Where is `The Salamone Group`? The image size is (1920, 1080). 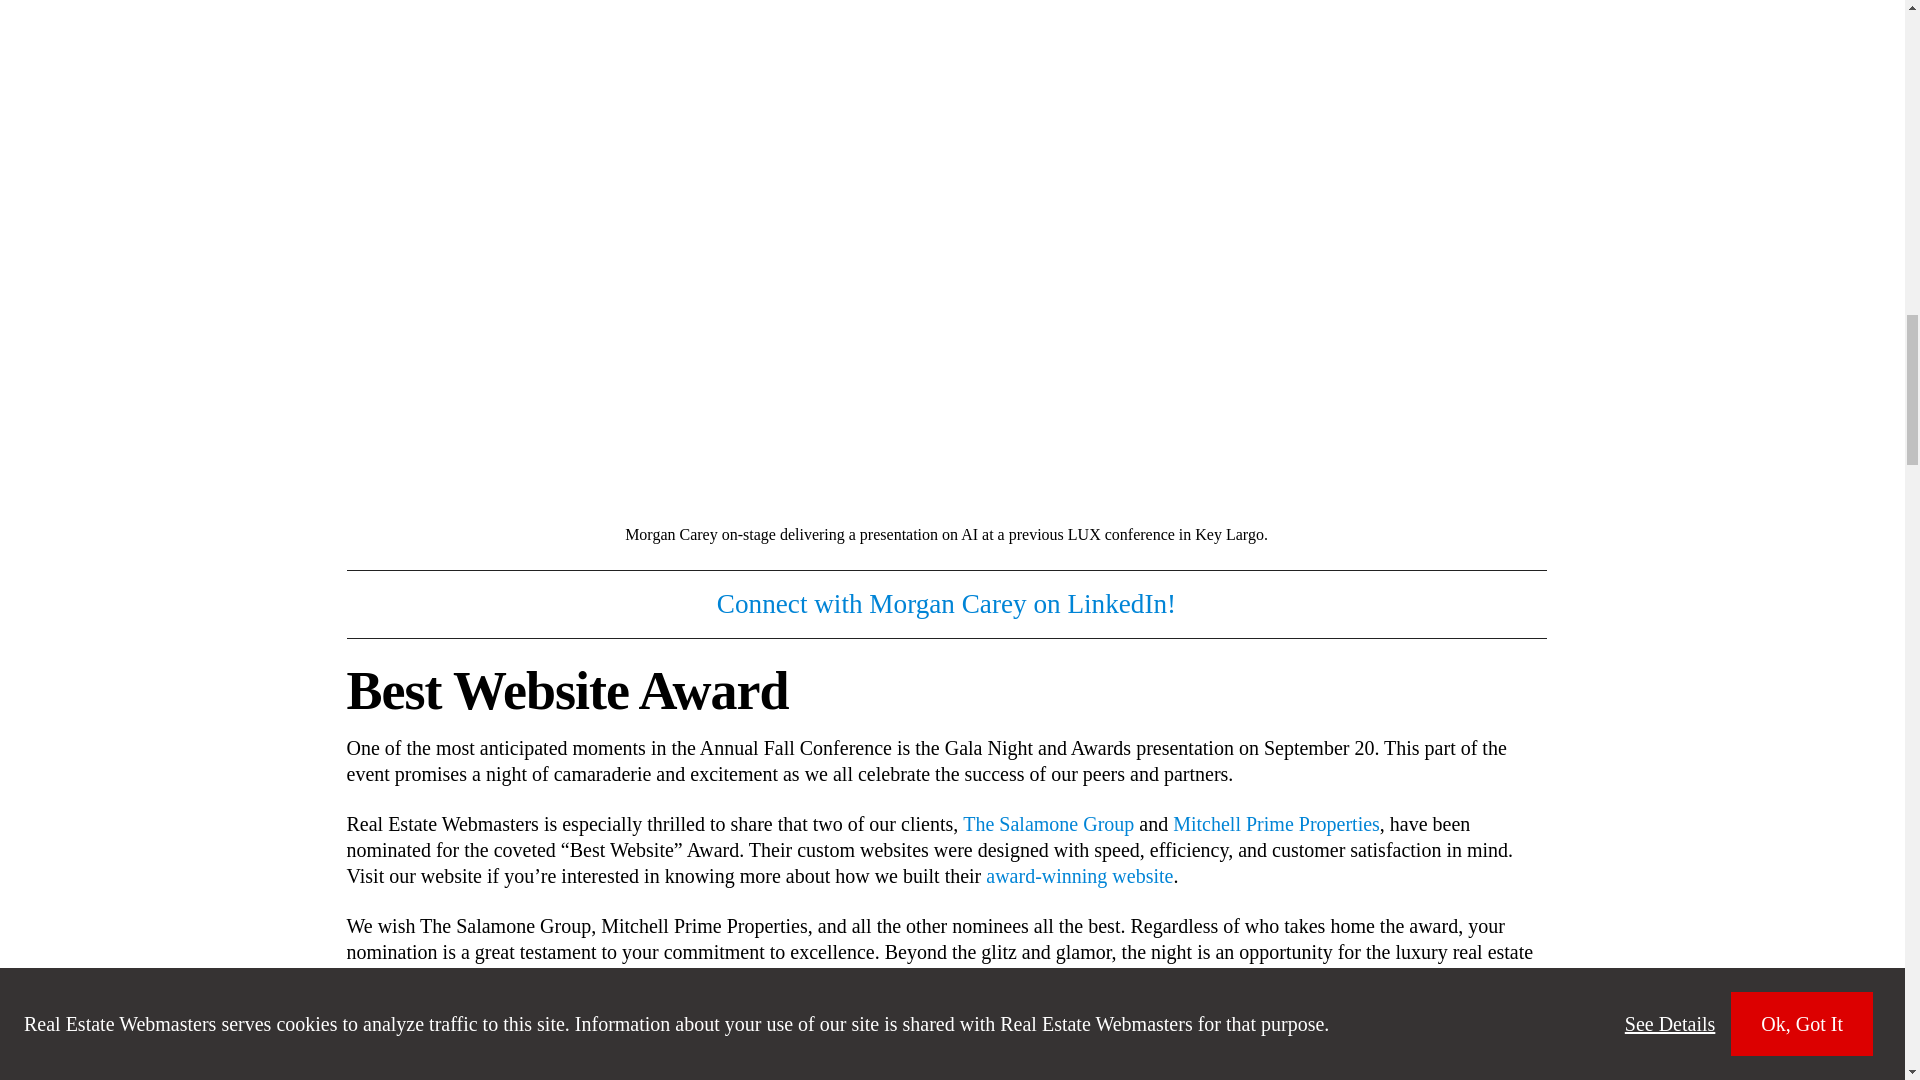
The Salamone Group is located at coordinates (1048, 824).